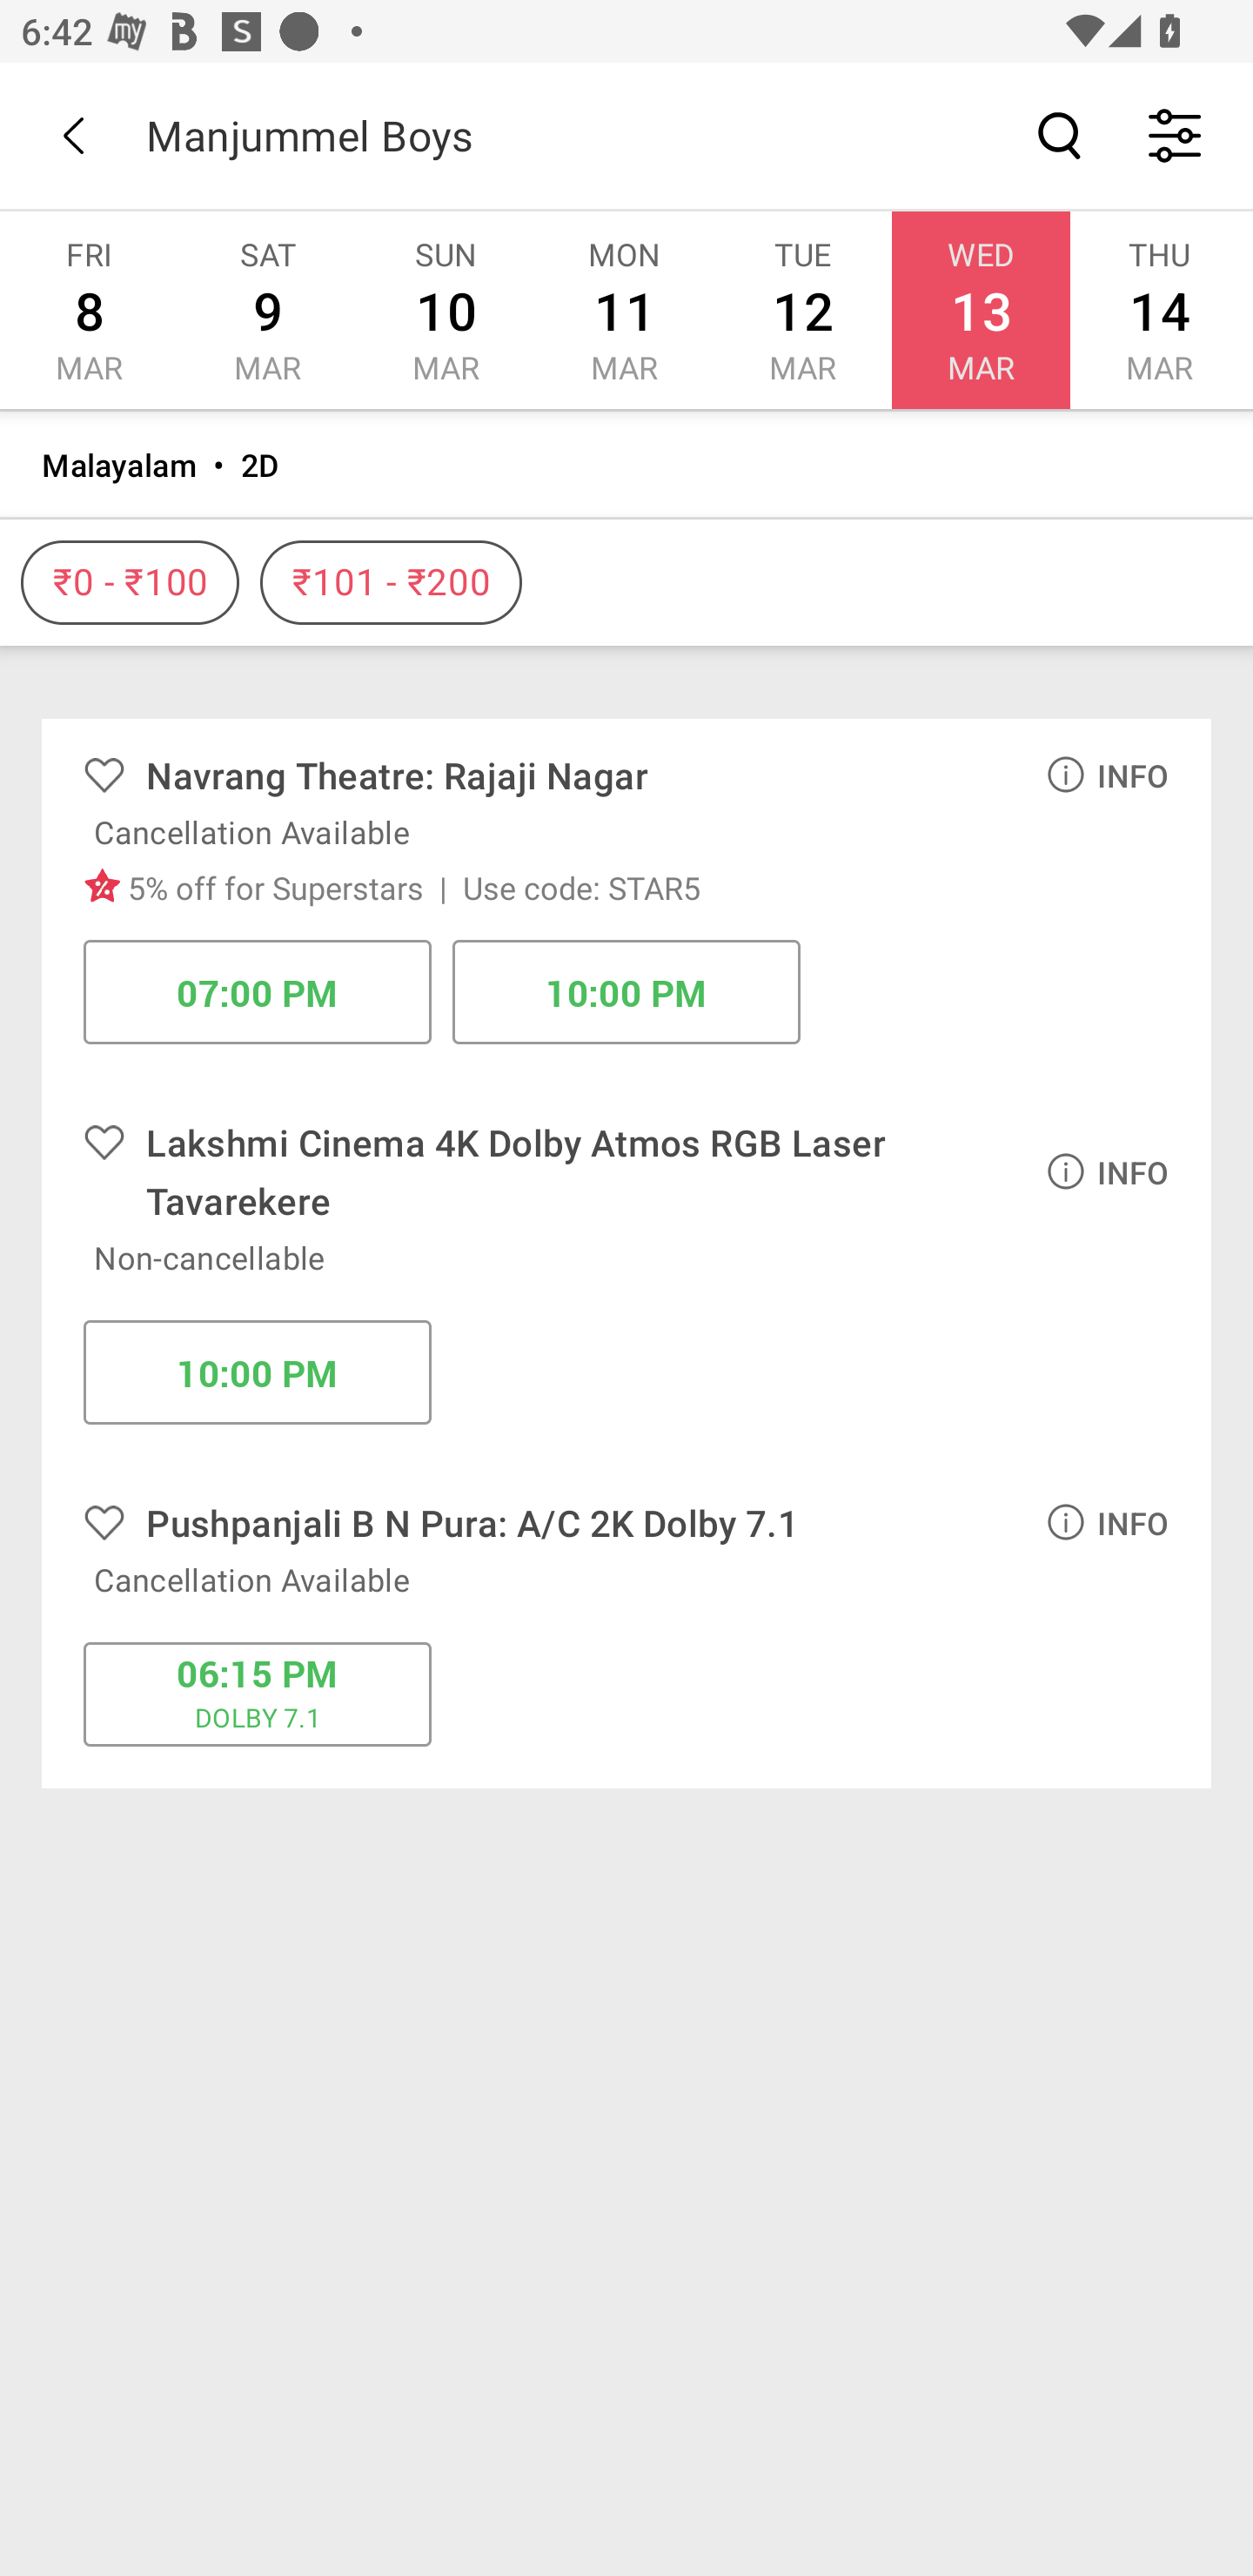 The image size is (1253, 2576). I want to click on SAT 9 MAR, so click(267, 310).